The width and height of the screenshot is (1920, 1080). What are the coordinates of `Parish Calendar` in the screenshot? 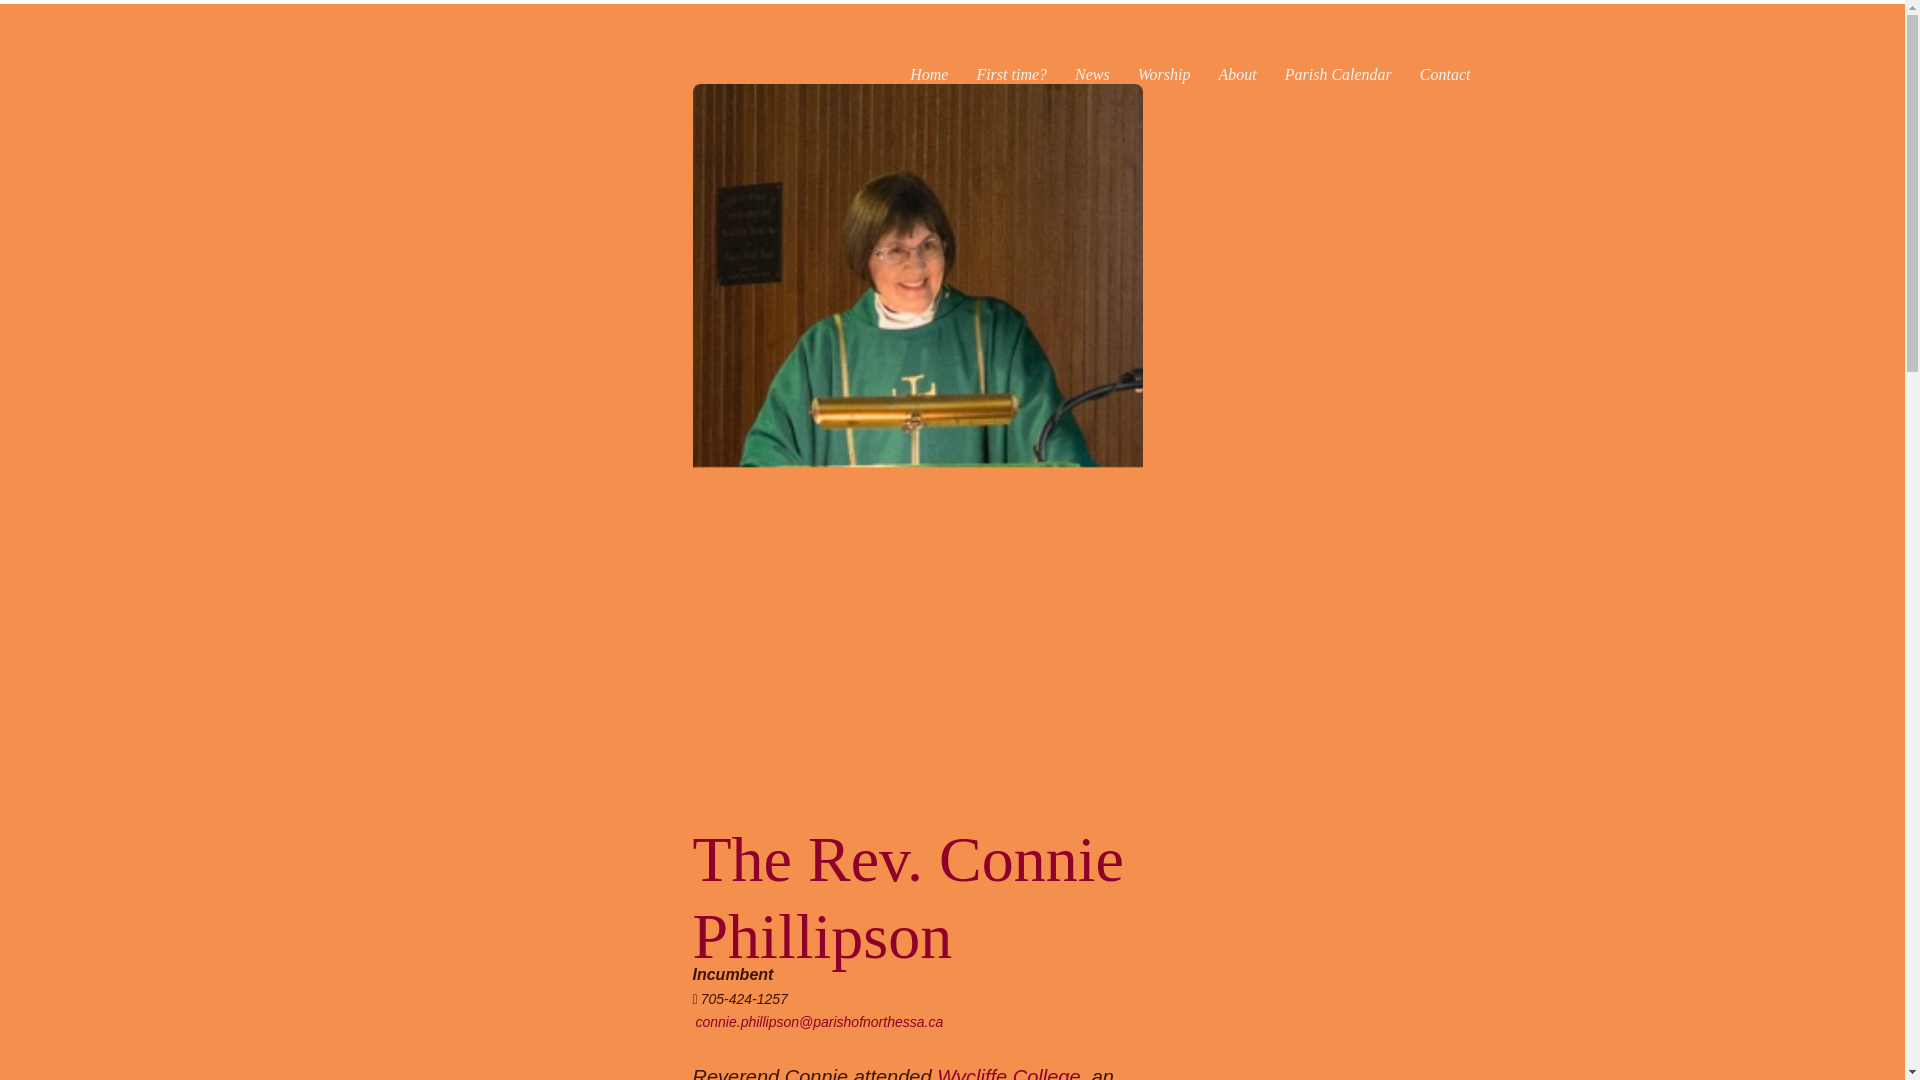 It's located at (1338, 74).